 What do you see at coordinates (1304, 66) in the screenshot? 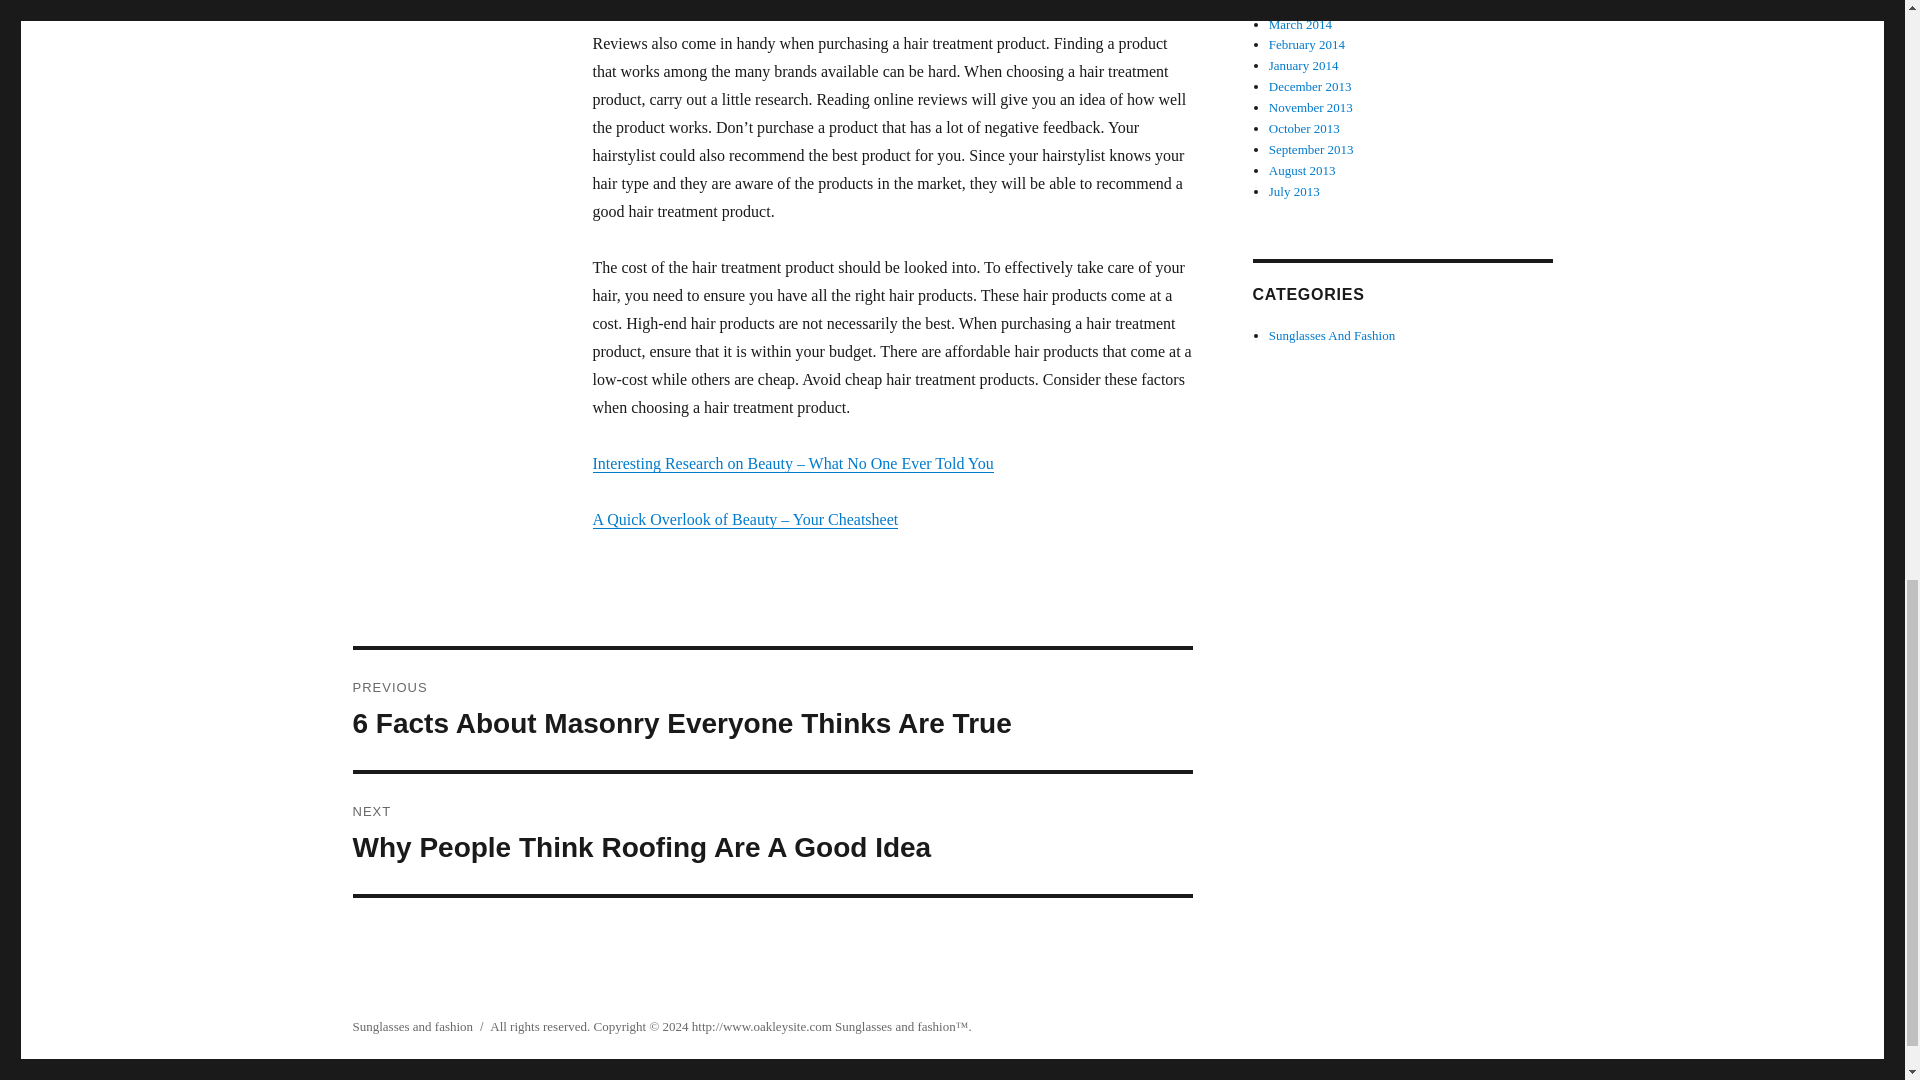
I see `January 2014` at bounding box center [1304, 66].